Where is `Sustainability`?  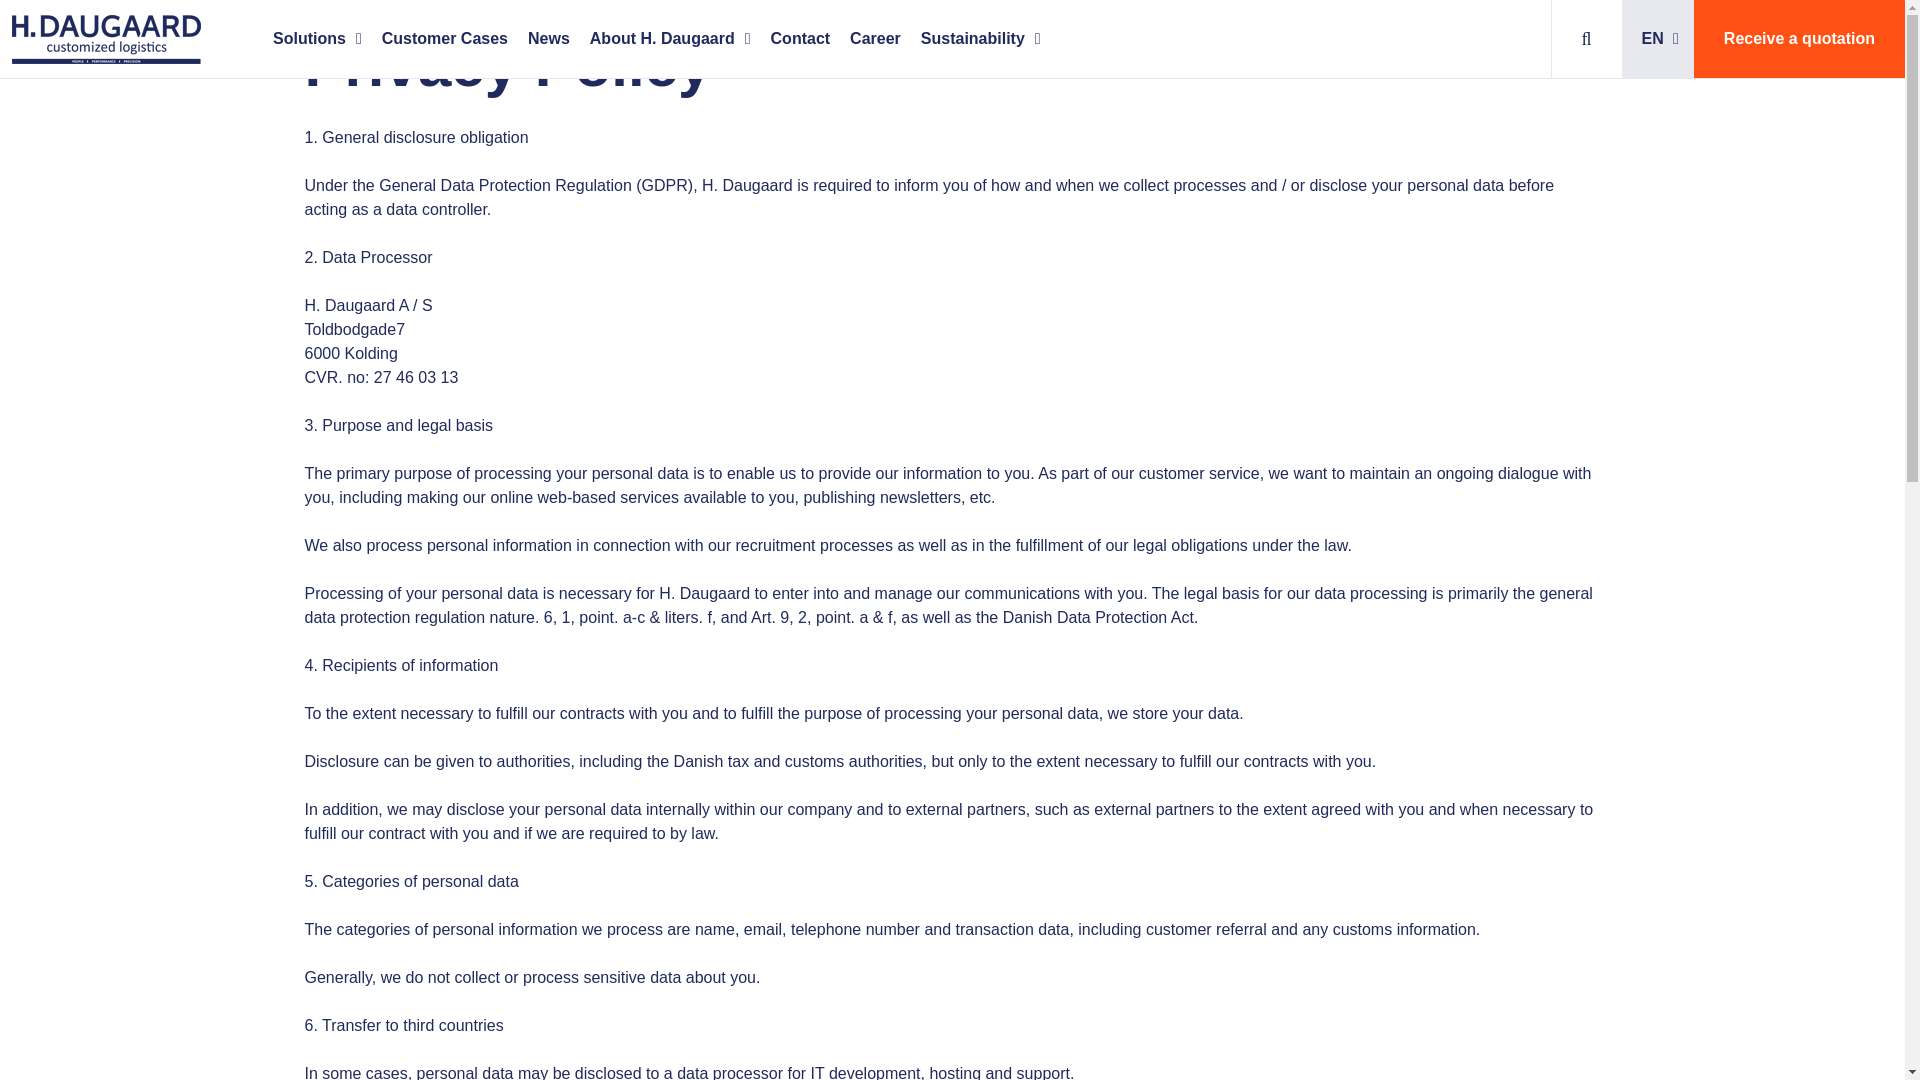
Sustainability is located at coordinates (980, 38).